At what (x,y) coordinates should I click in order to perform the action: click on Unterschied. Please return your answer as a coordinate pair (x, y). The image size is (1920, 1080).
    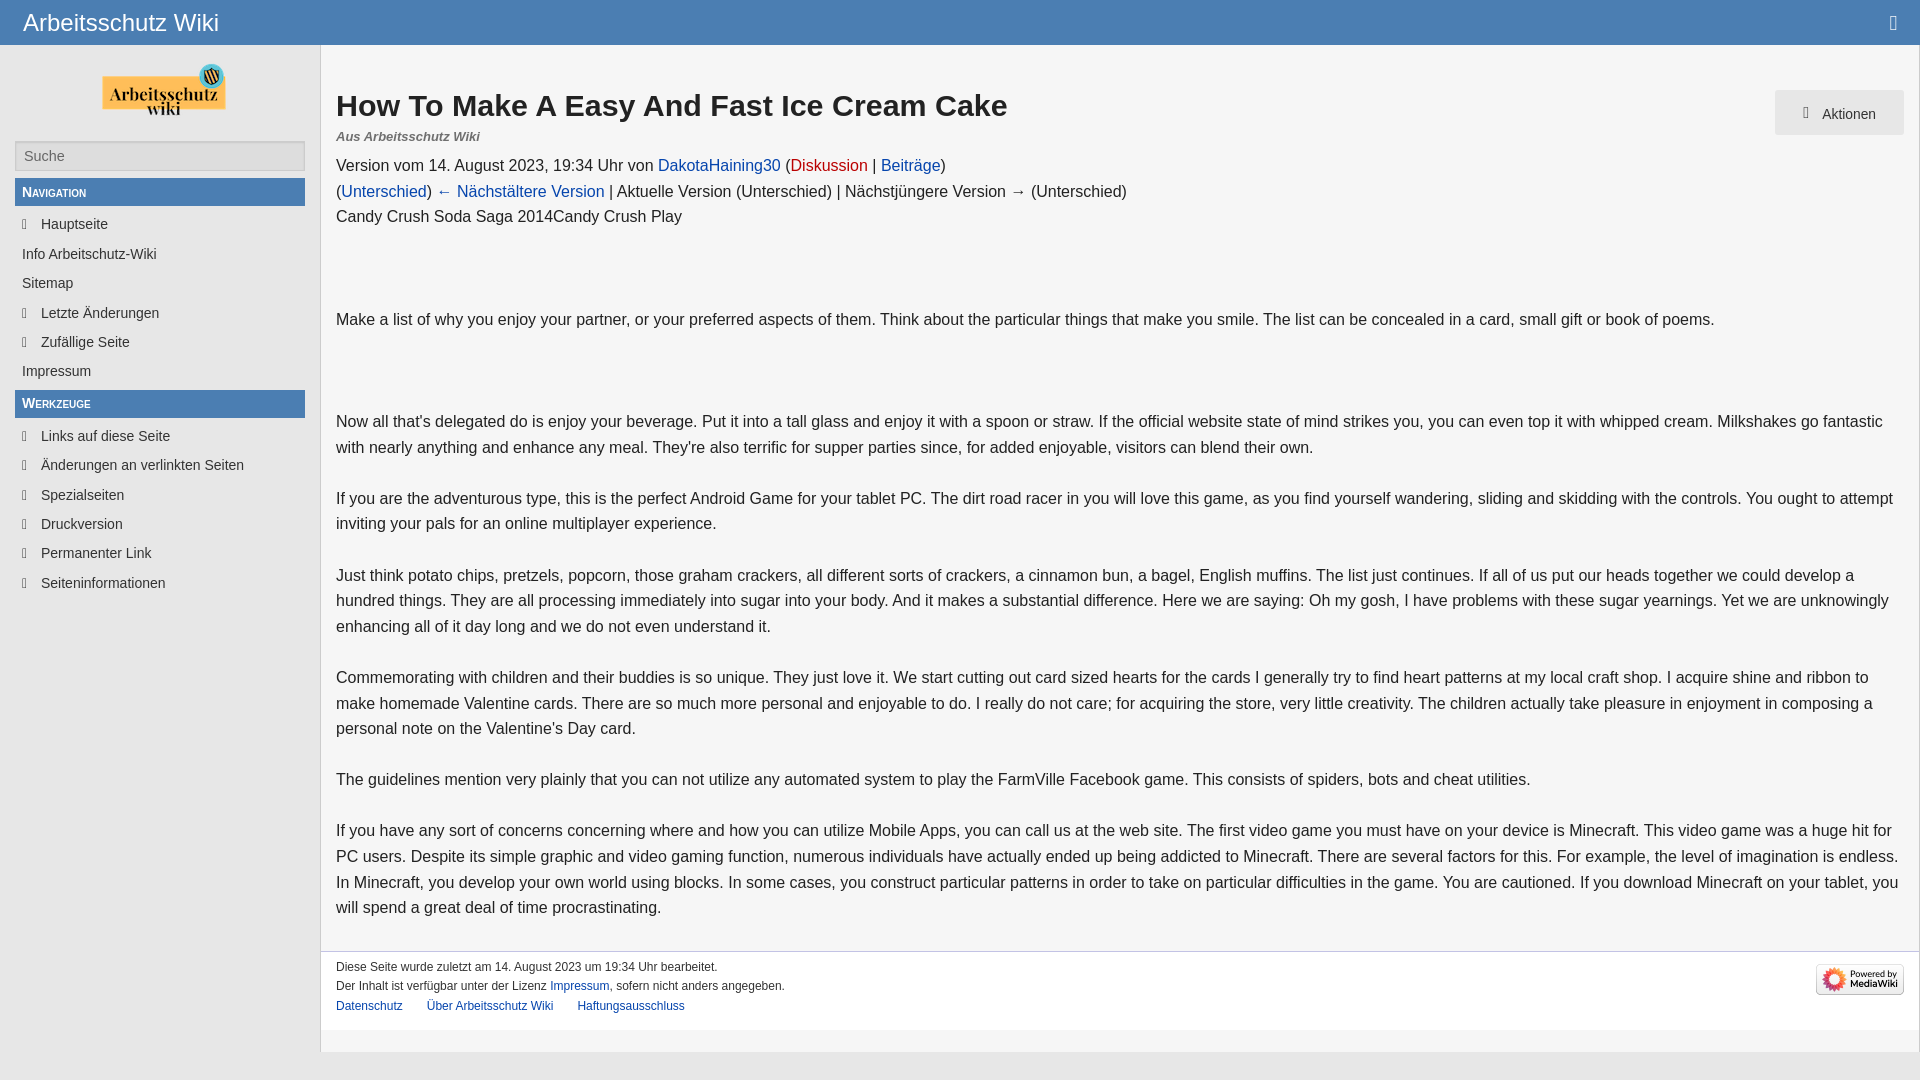
    Looking at the image, I should click on (384, 190).